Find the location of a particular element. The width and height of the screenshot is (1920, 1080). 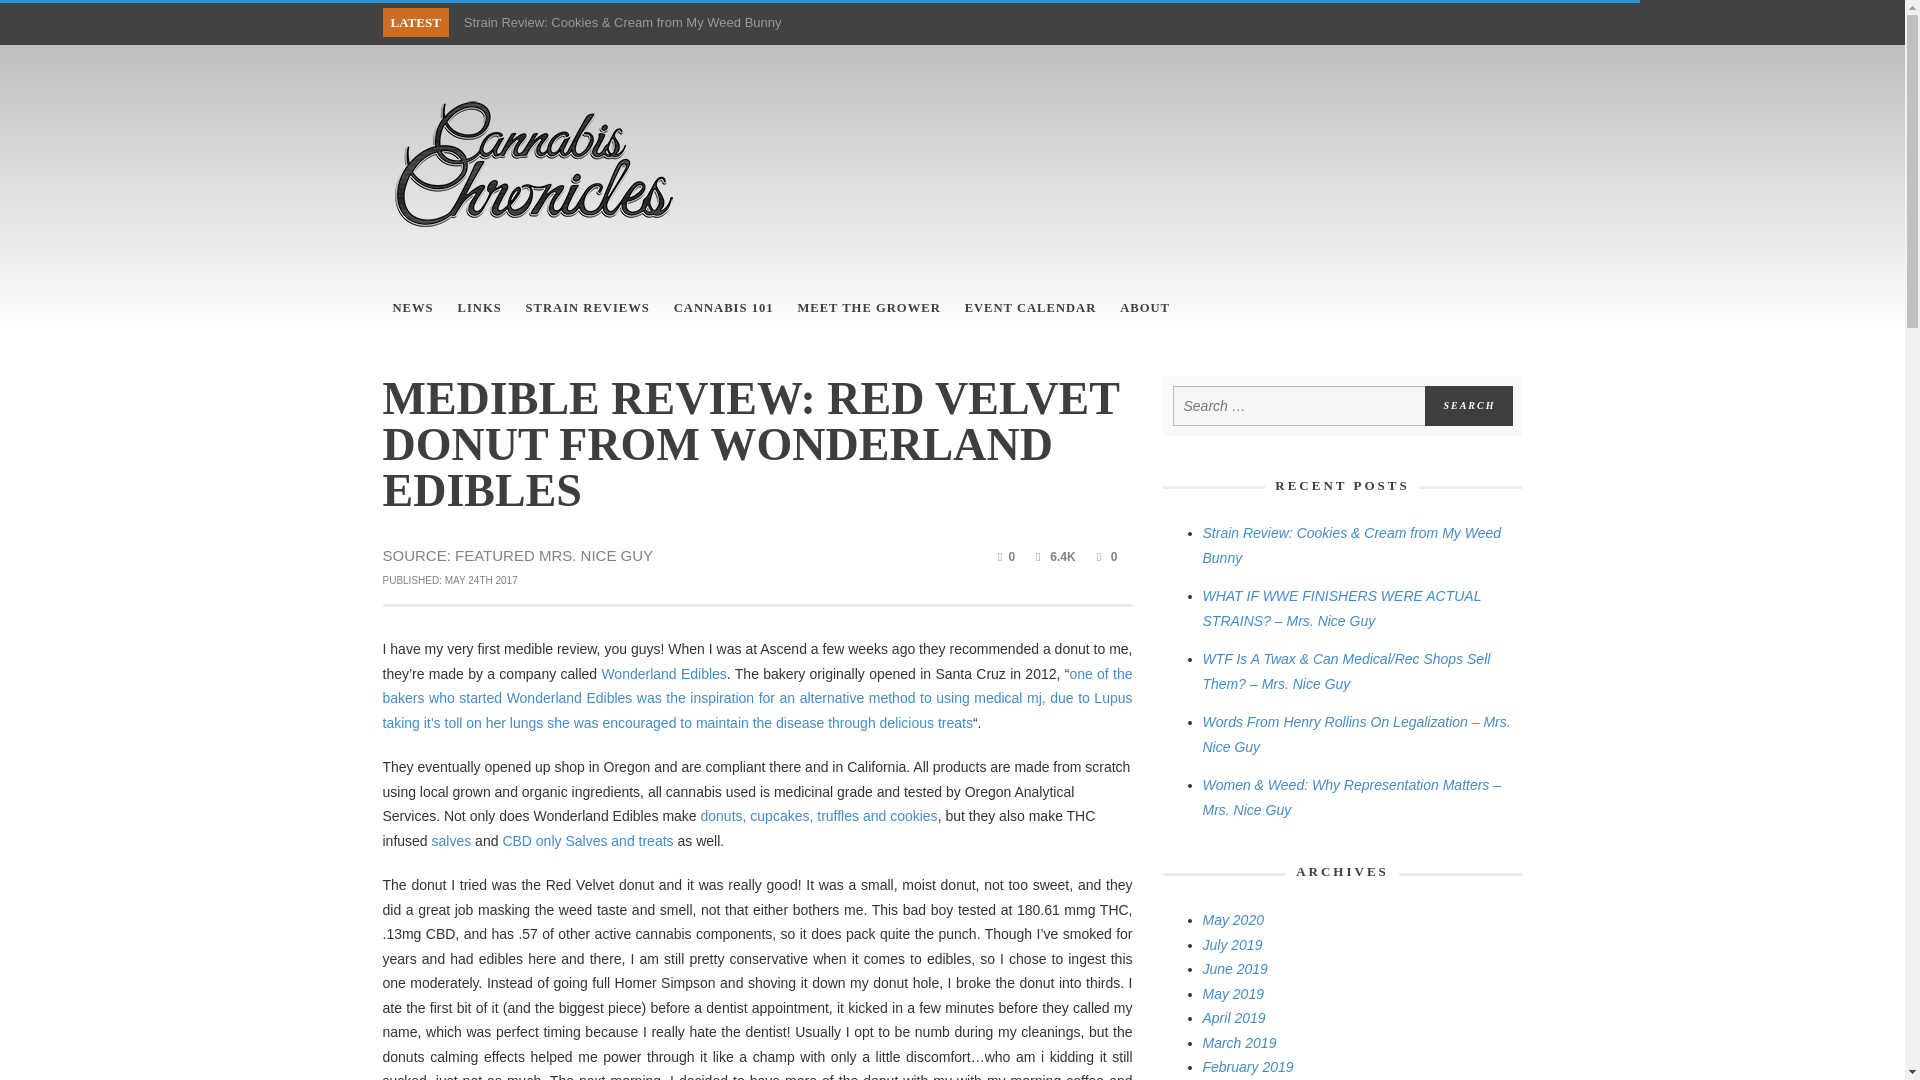

STRAIN REVIEWS is located at coordinates (588, 308).